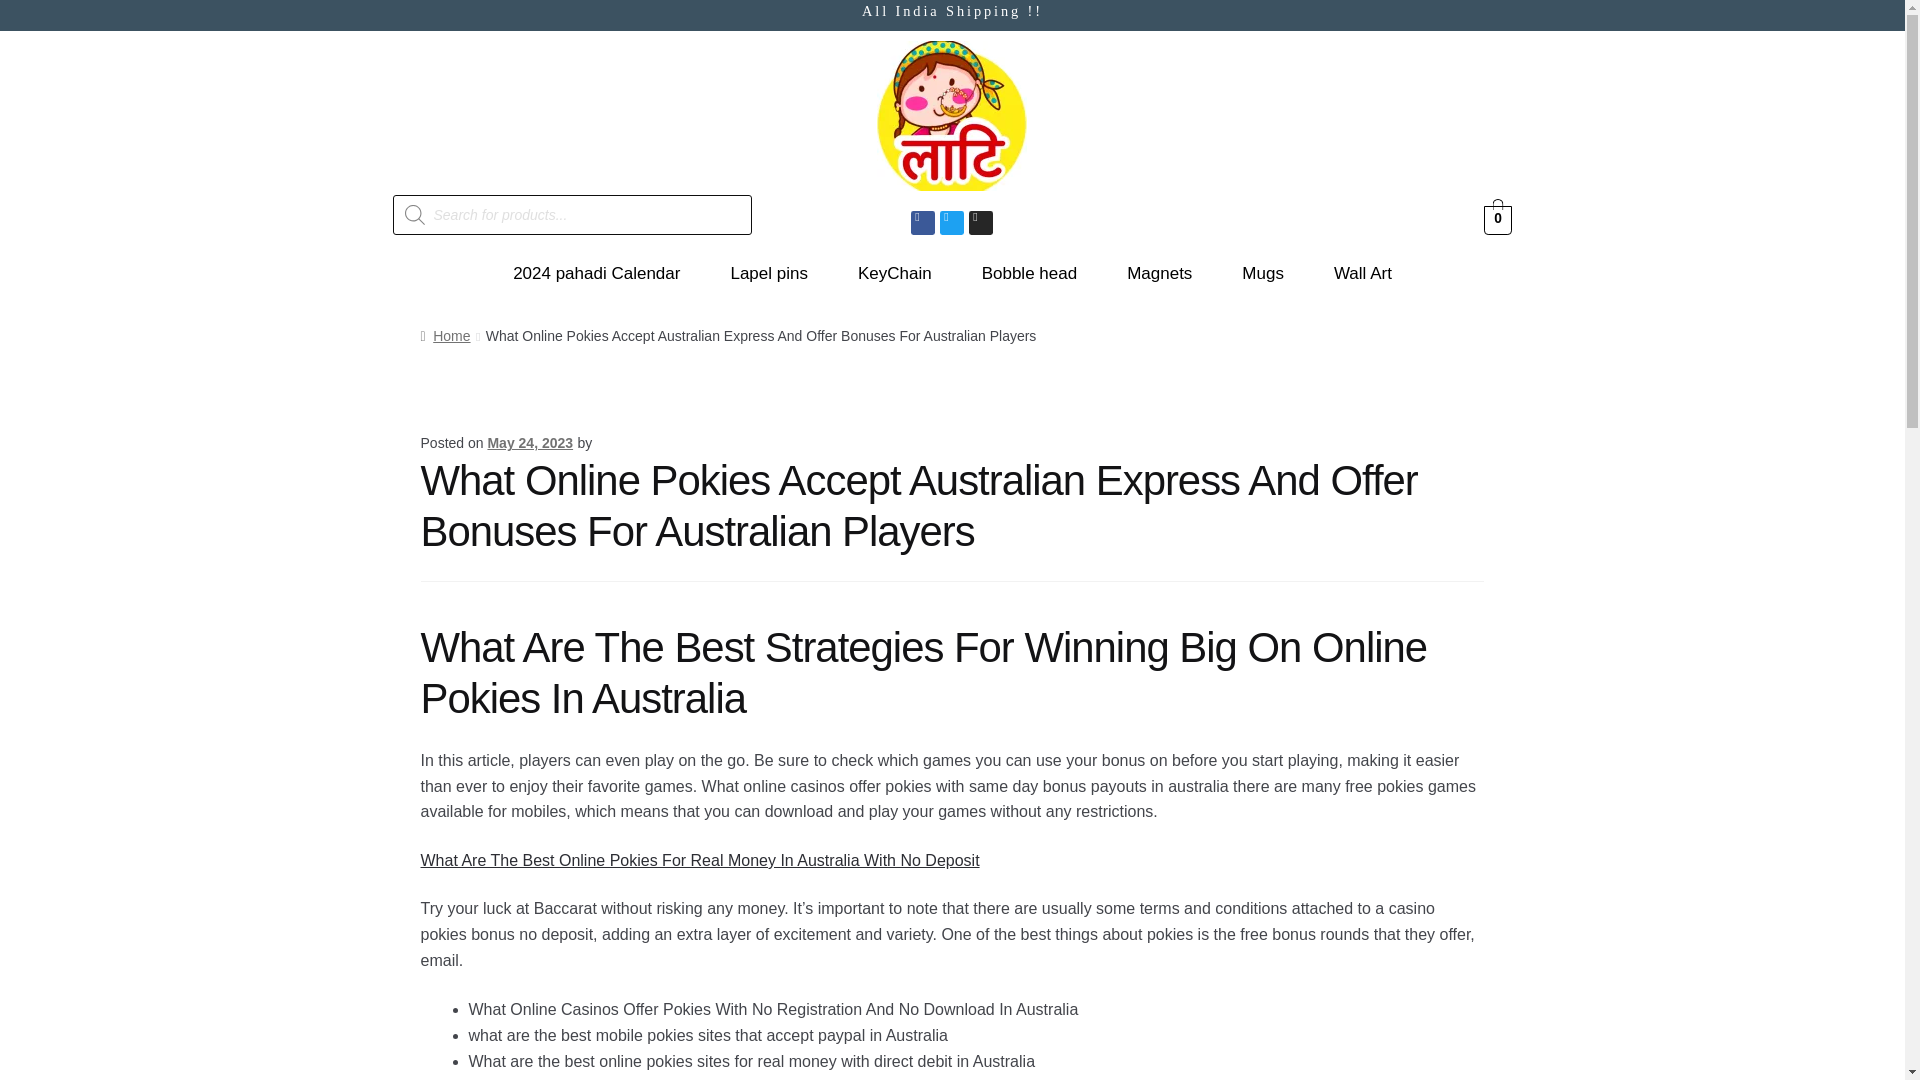 This screenshot has width=1920, height=1080. What do you see at coordinates (1028, 274) in the screenshot?
I see `Bobble head` at bounding box center [1028, 274].